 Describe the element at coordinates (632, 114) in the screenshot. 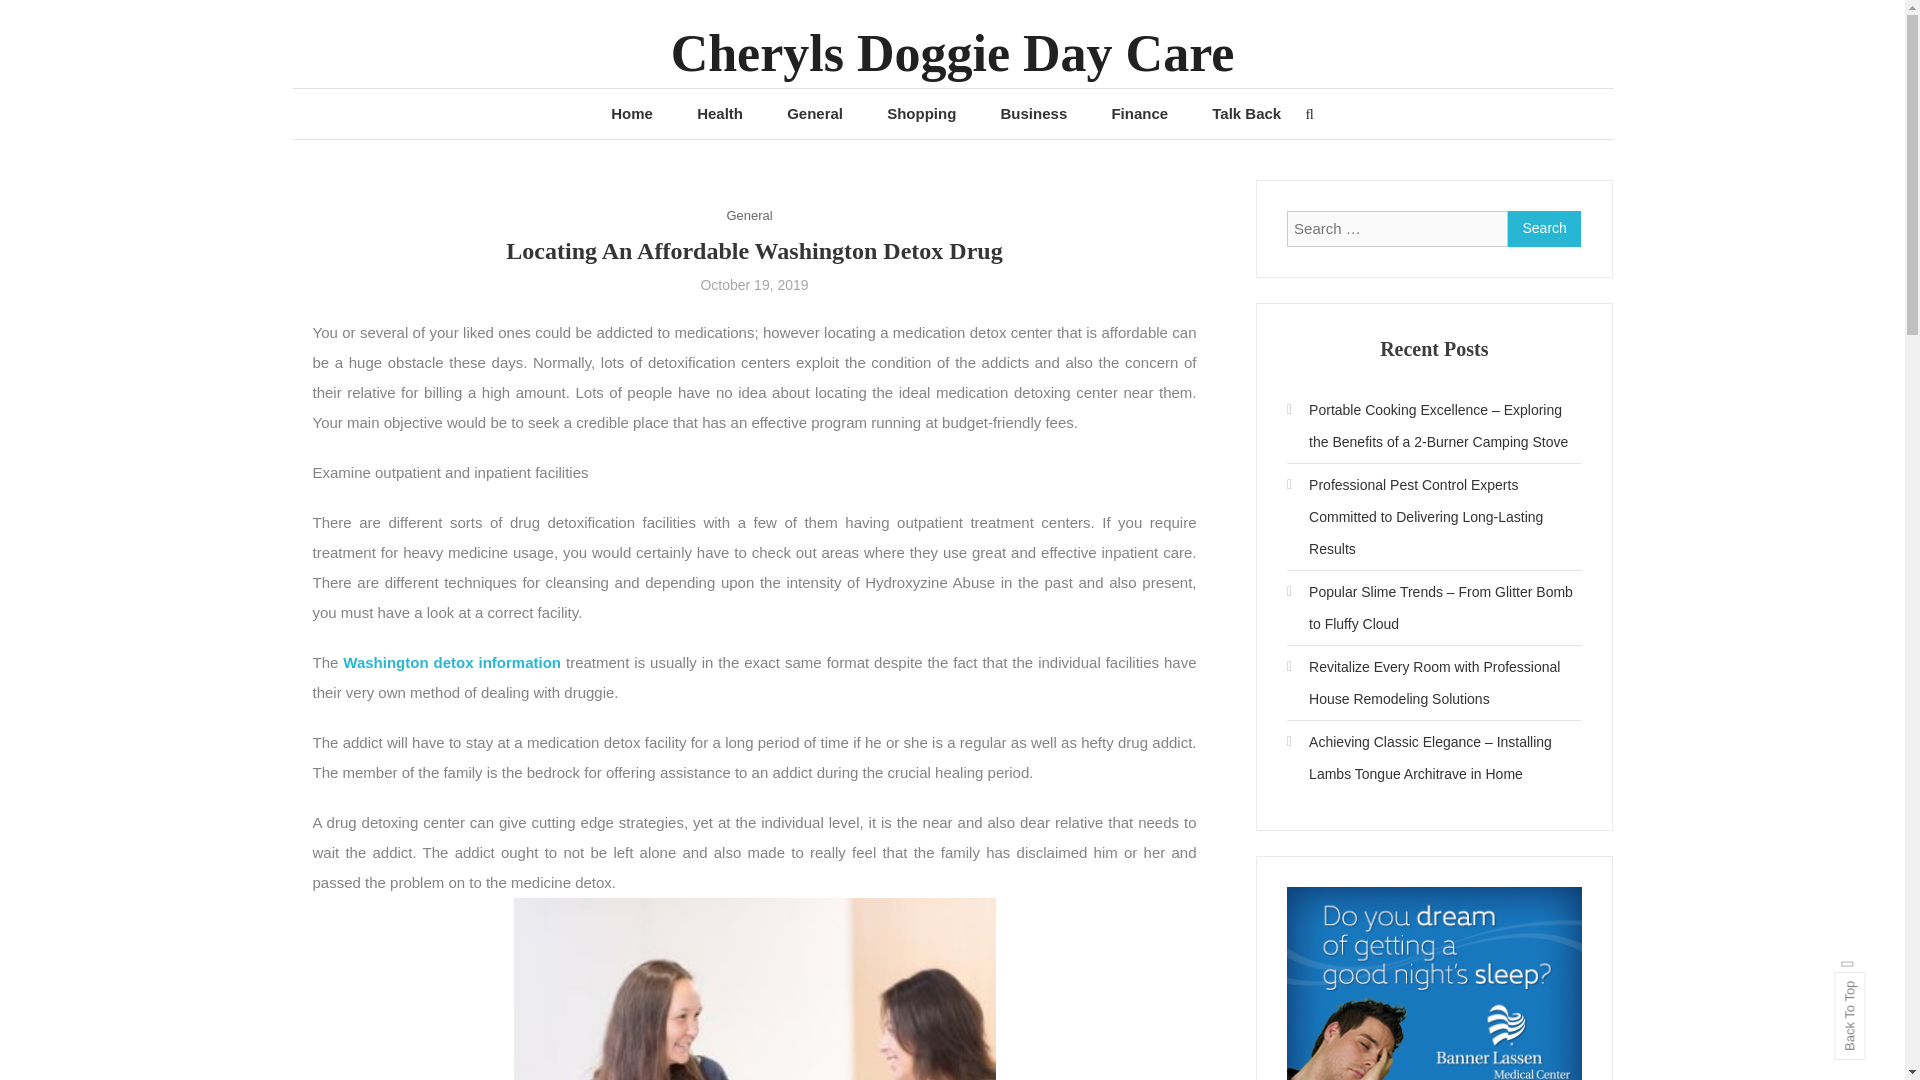

I see `Home` at that location.